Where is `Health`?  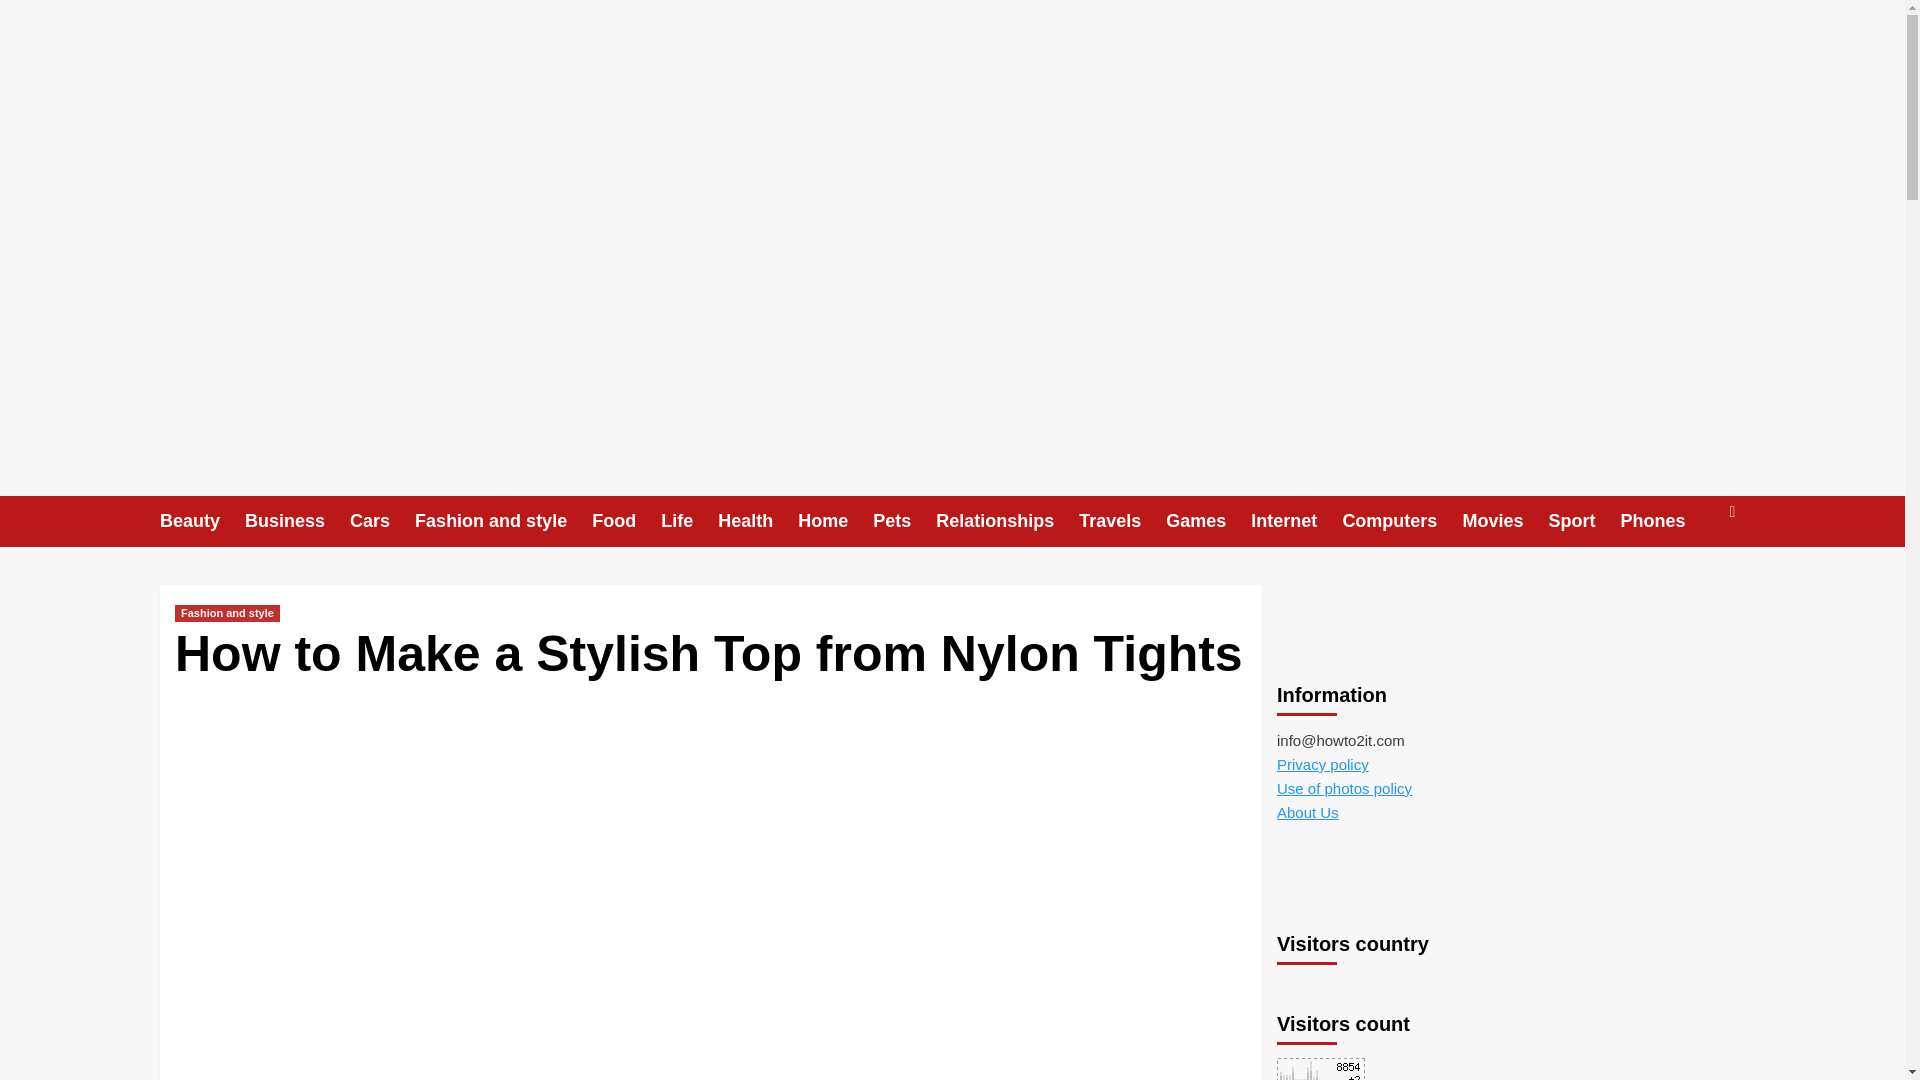
Health is located at coordinates (758, 520).